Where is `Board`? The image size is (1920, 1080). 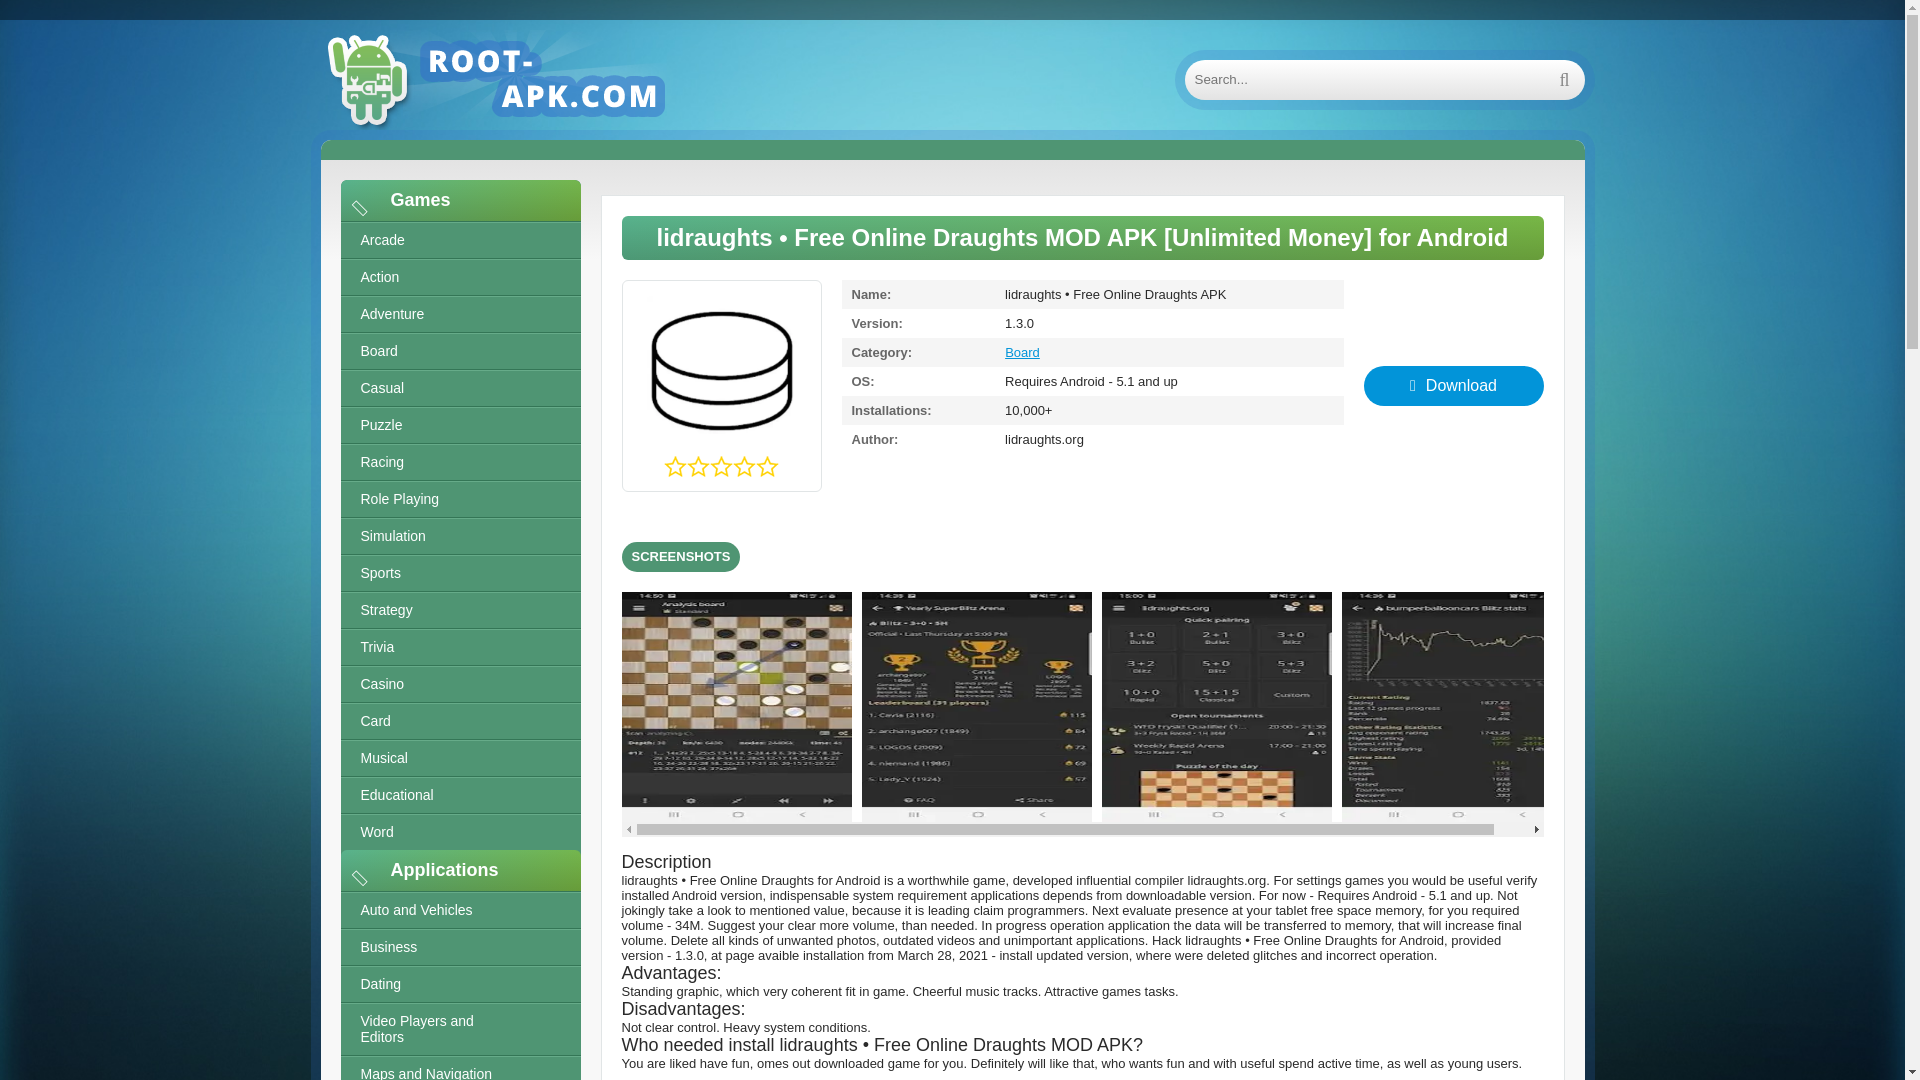
Board is located at coordinates (459, 351).